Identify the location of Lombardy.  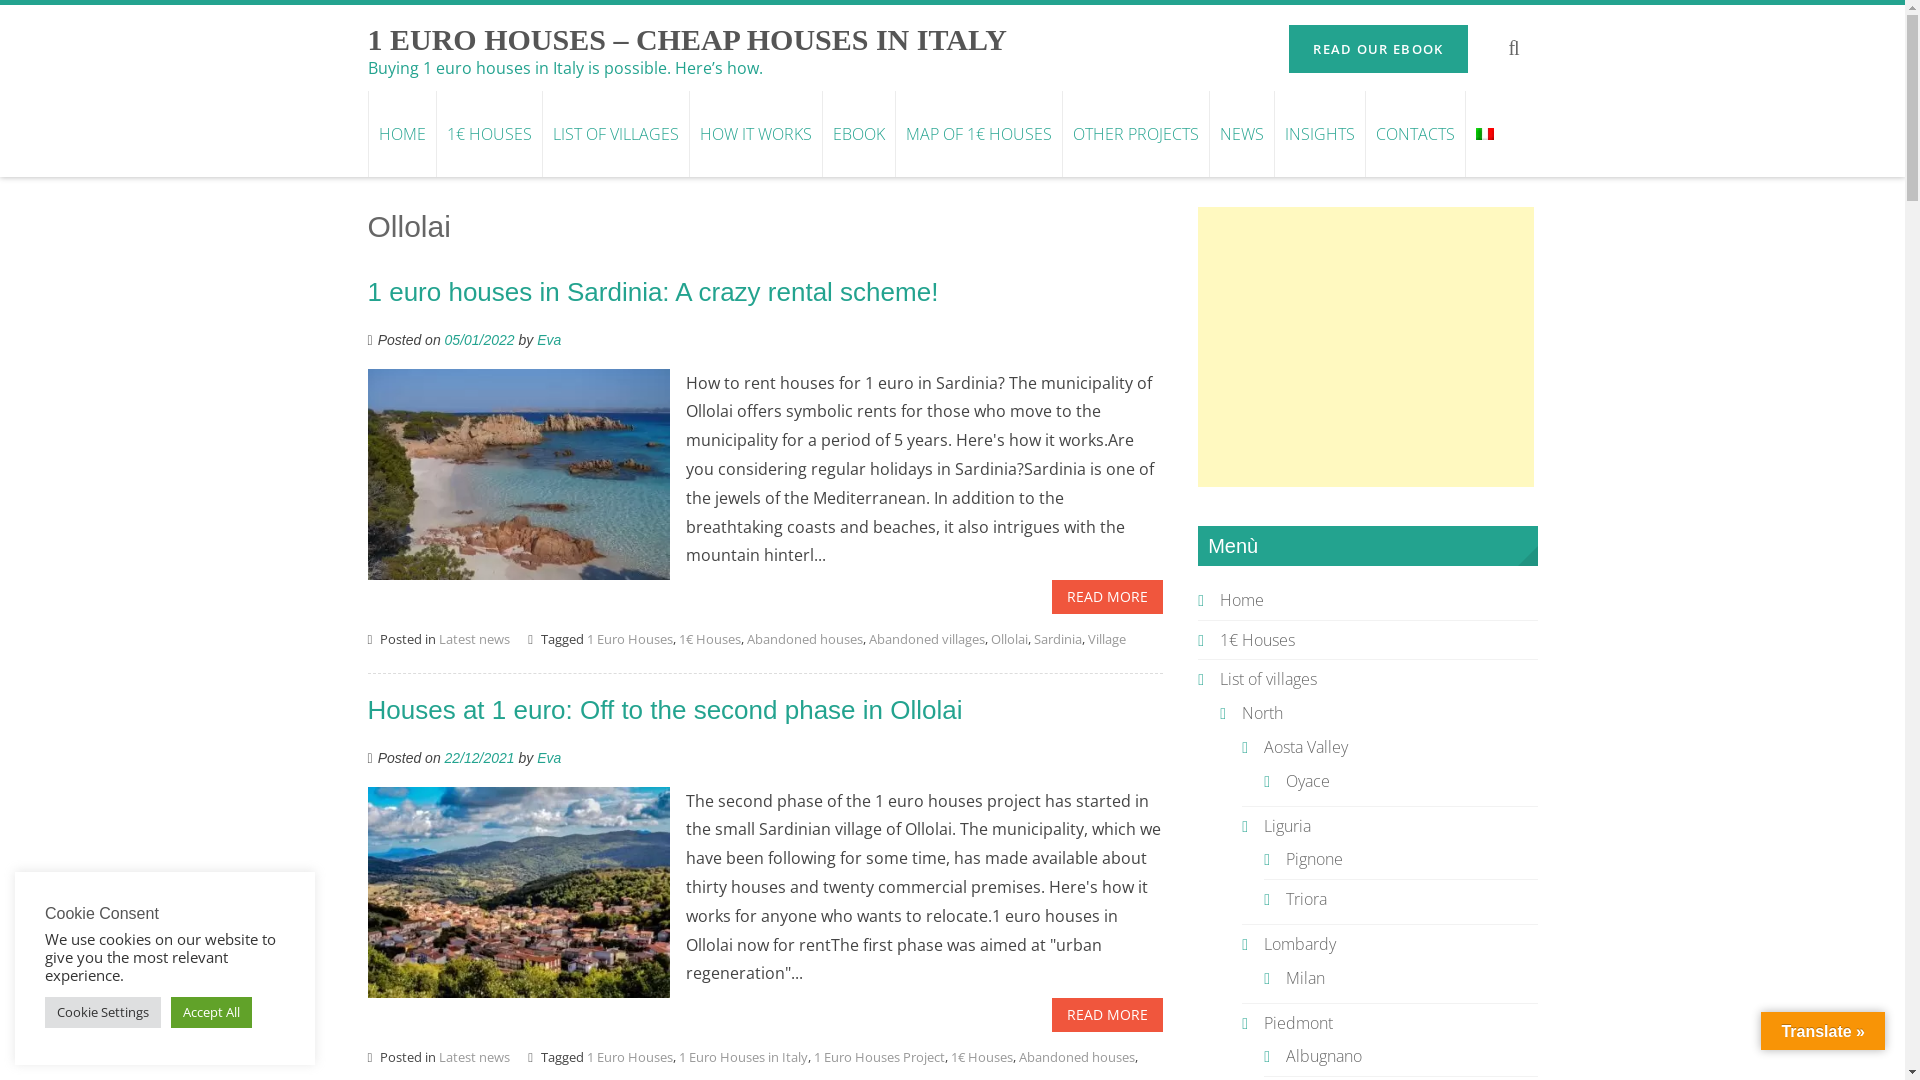
(1300, 944).